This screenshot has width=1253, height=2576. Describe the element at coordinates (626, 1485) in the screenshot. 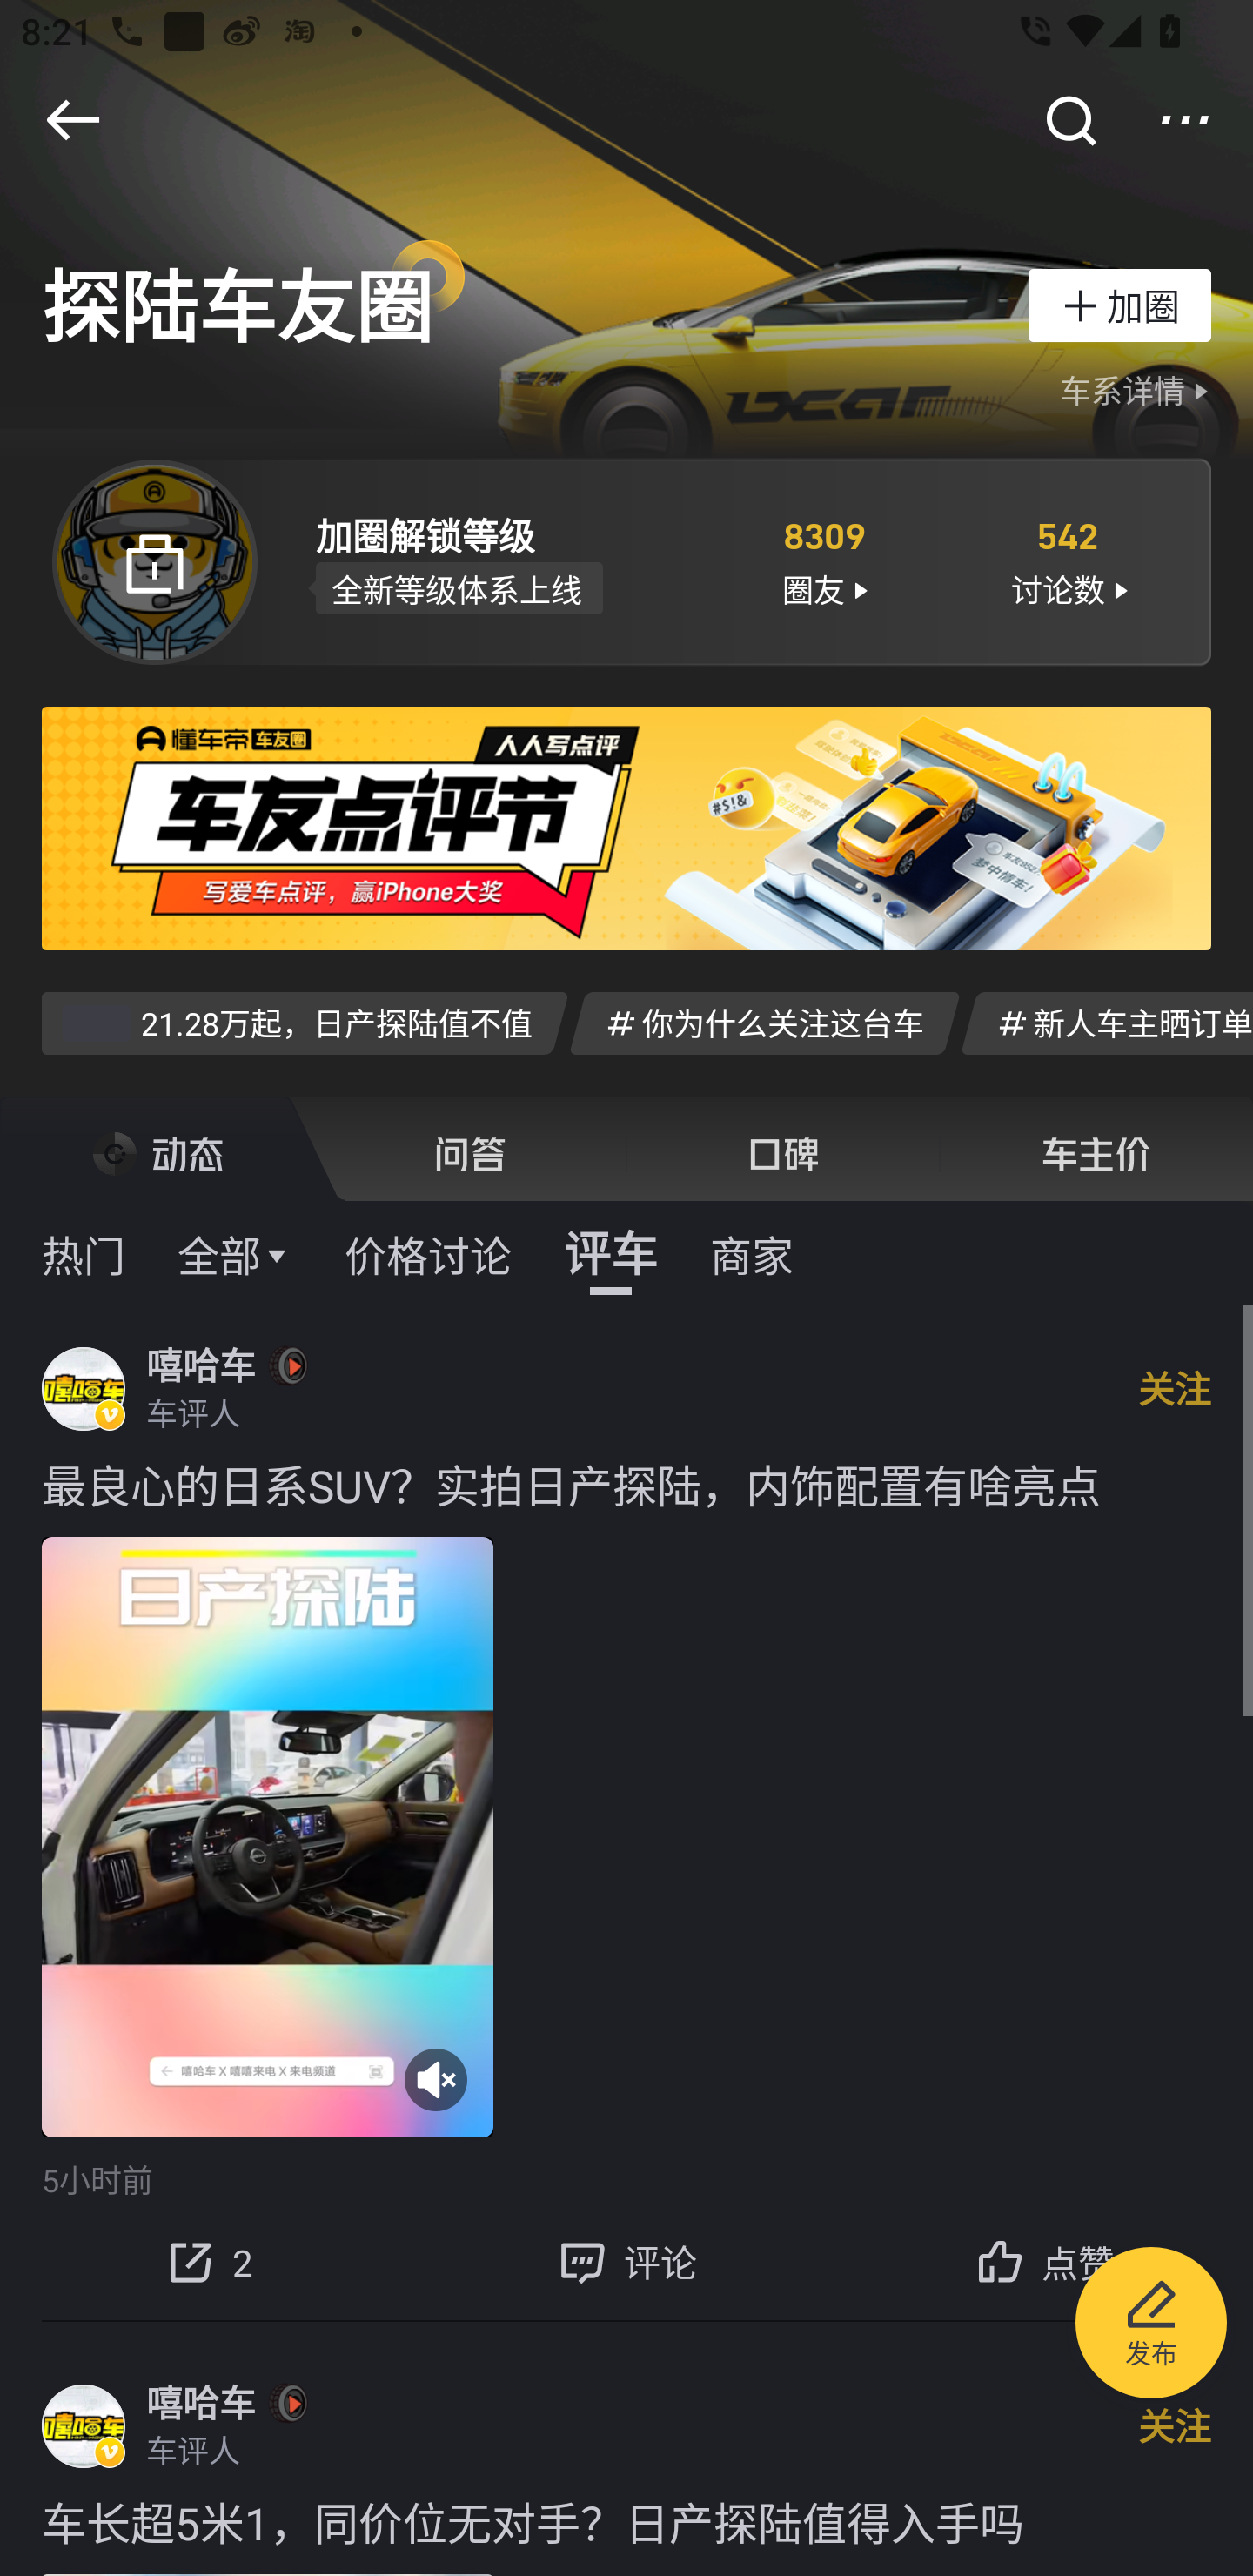

I see `最良心的日系SUV？实拍日产探陆，内饰配置有啥亮点` at that location.